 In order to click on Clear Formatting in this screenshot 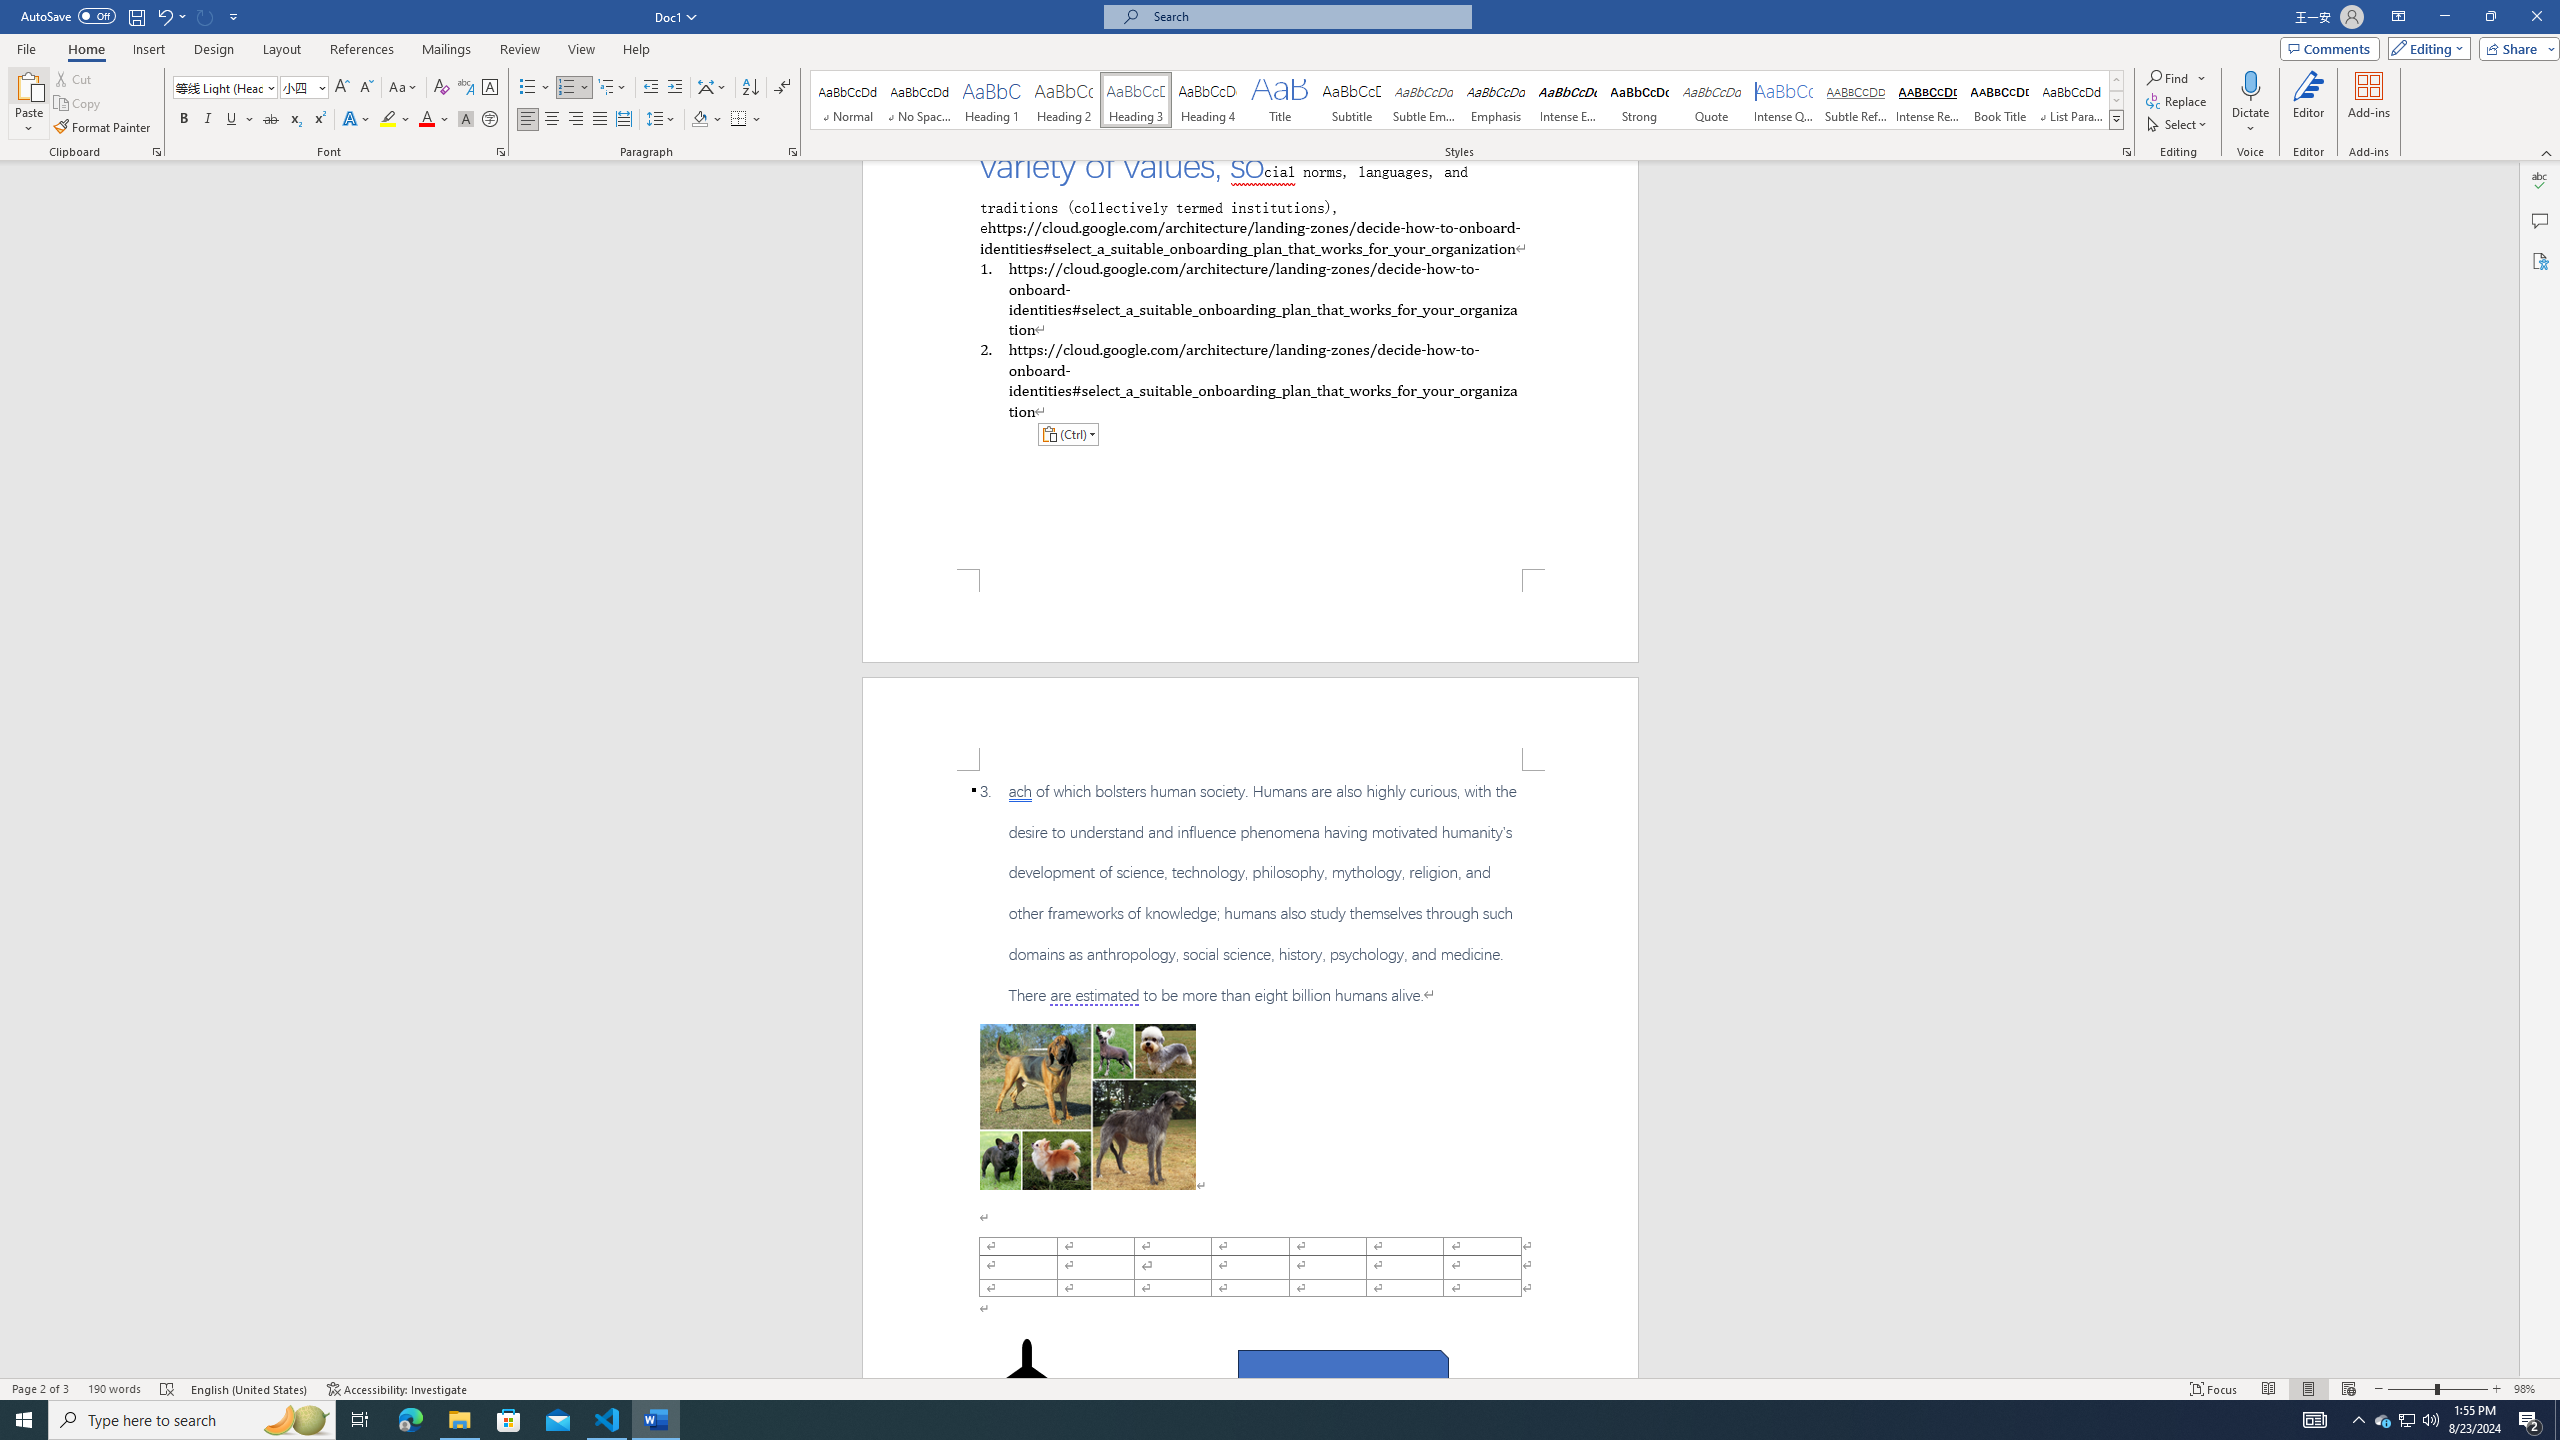, I will do `click(442, 88)`.